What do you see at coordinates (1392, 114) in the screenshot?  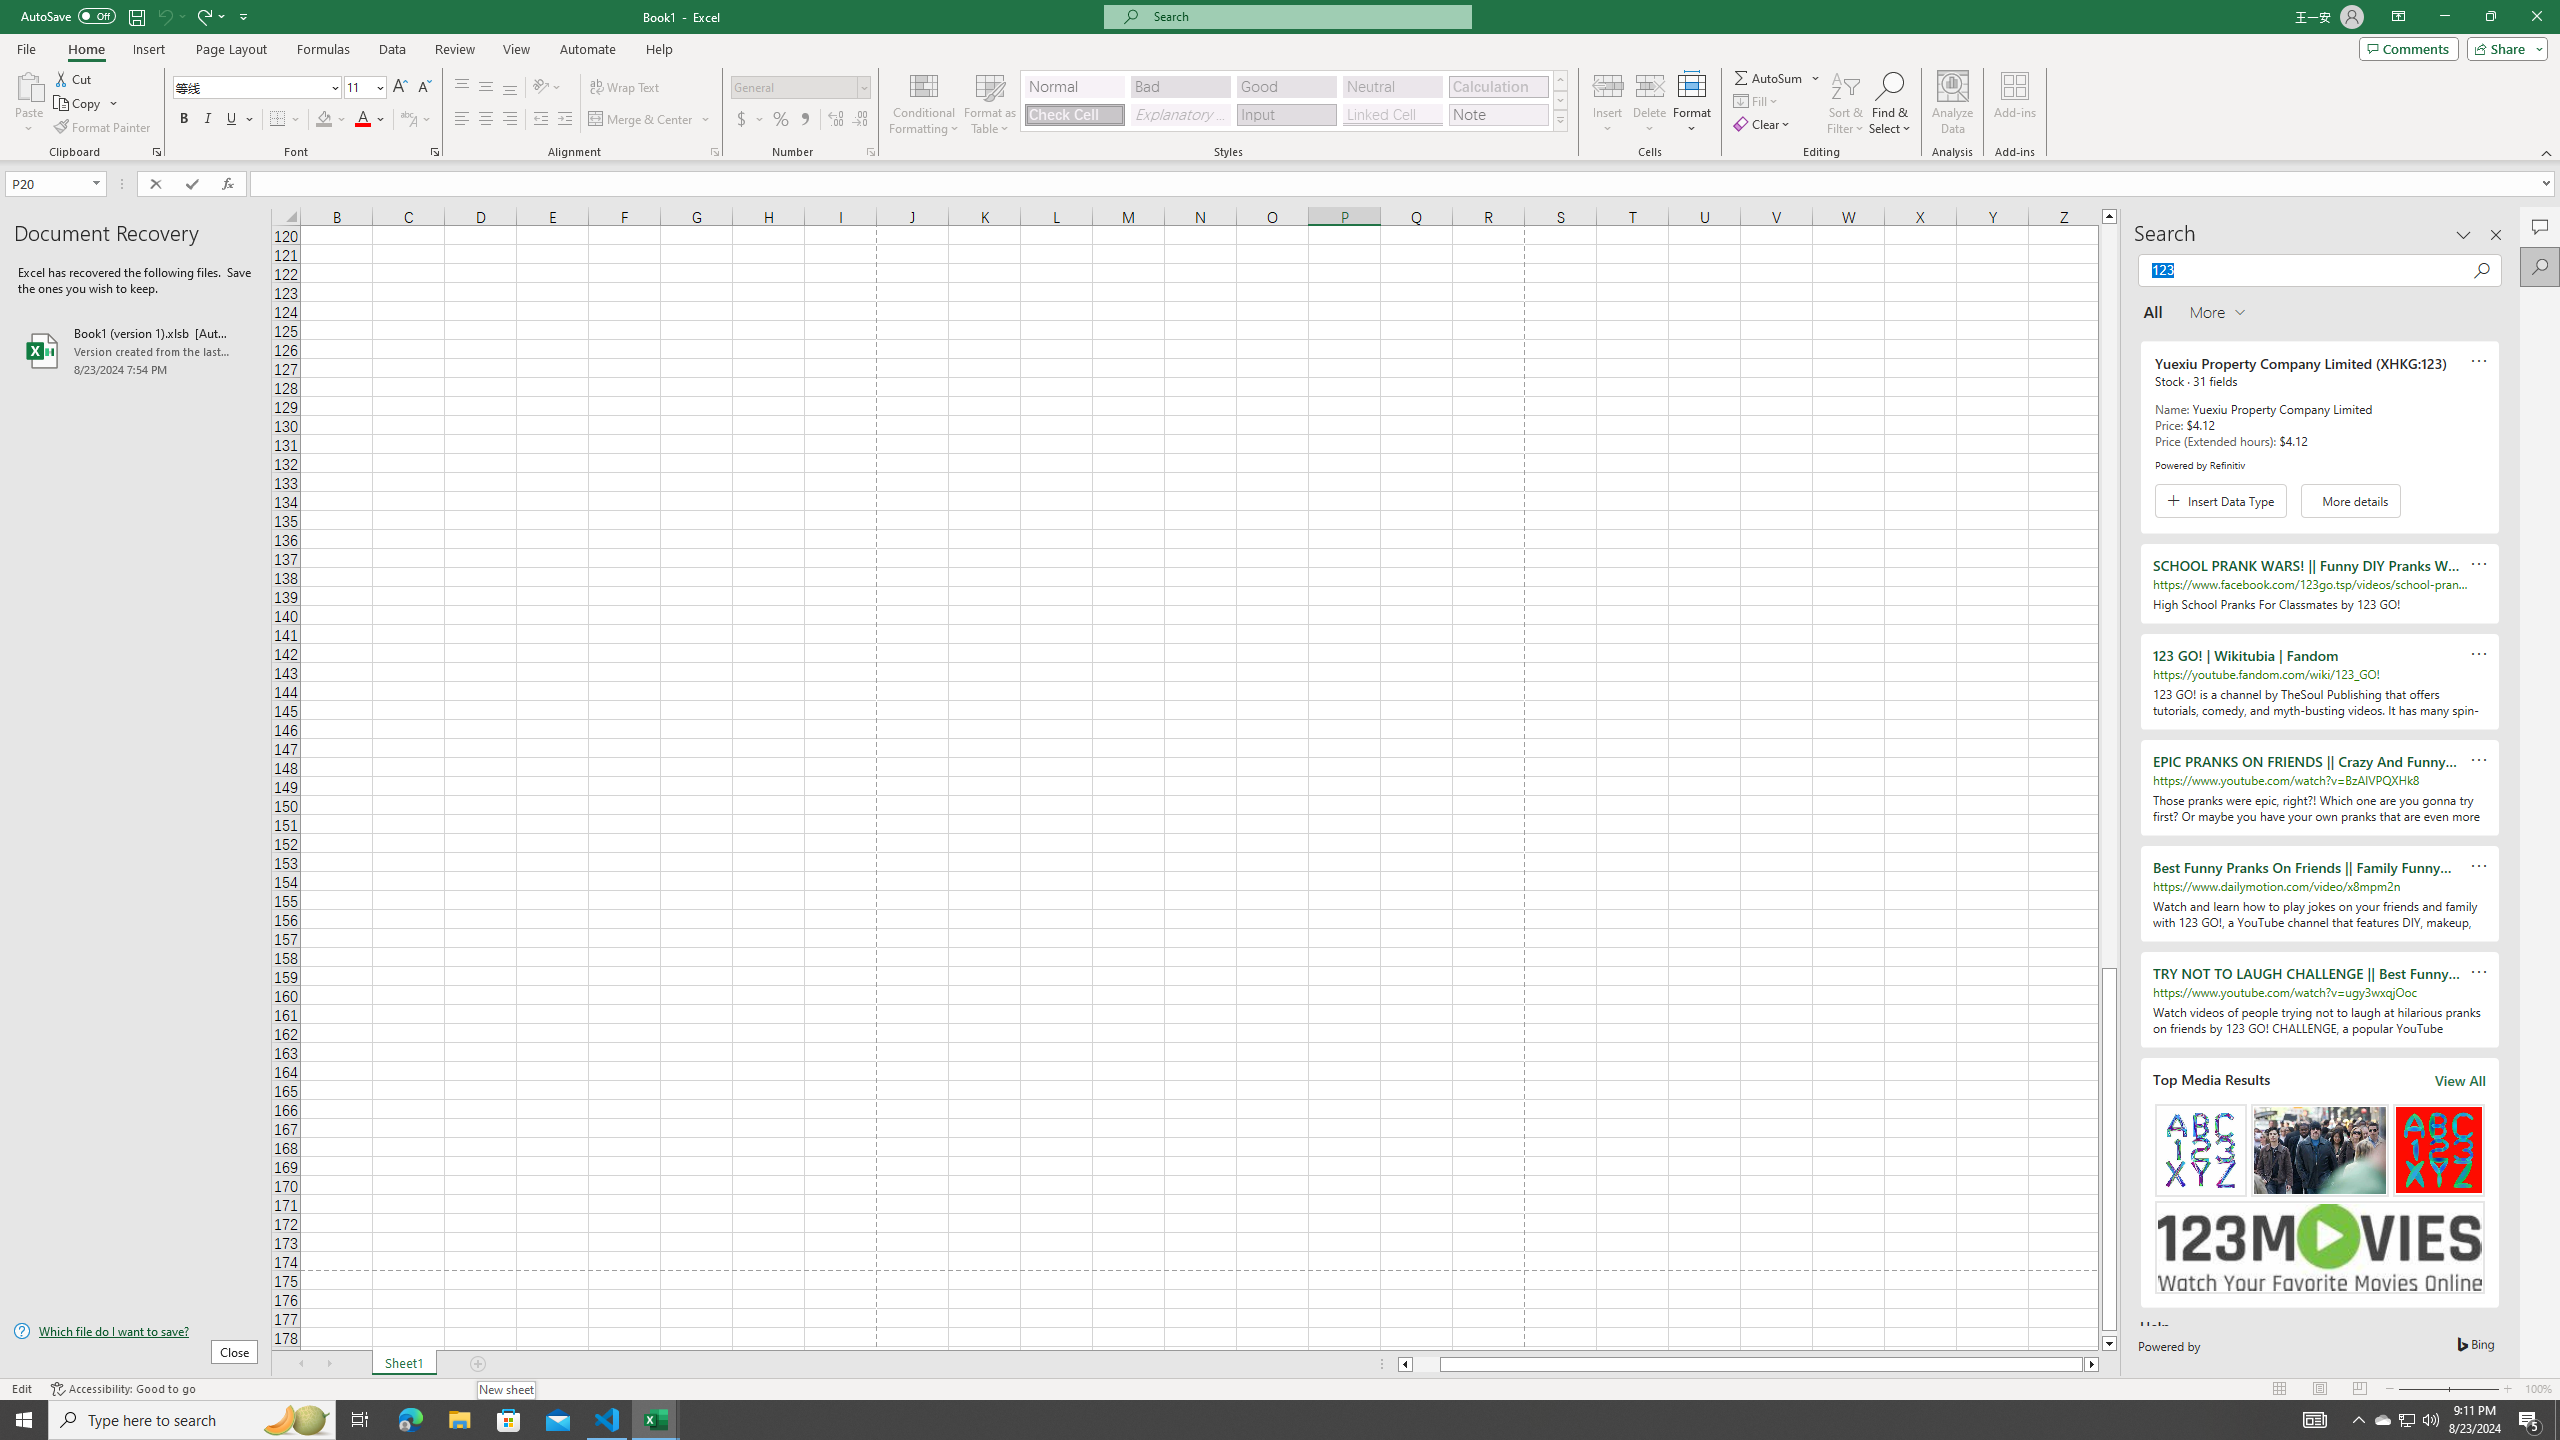 I see `Linked Cell` at bounding box center [1392, 114].